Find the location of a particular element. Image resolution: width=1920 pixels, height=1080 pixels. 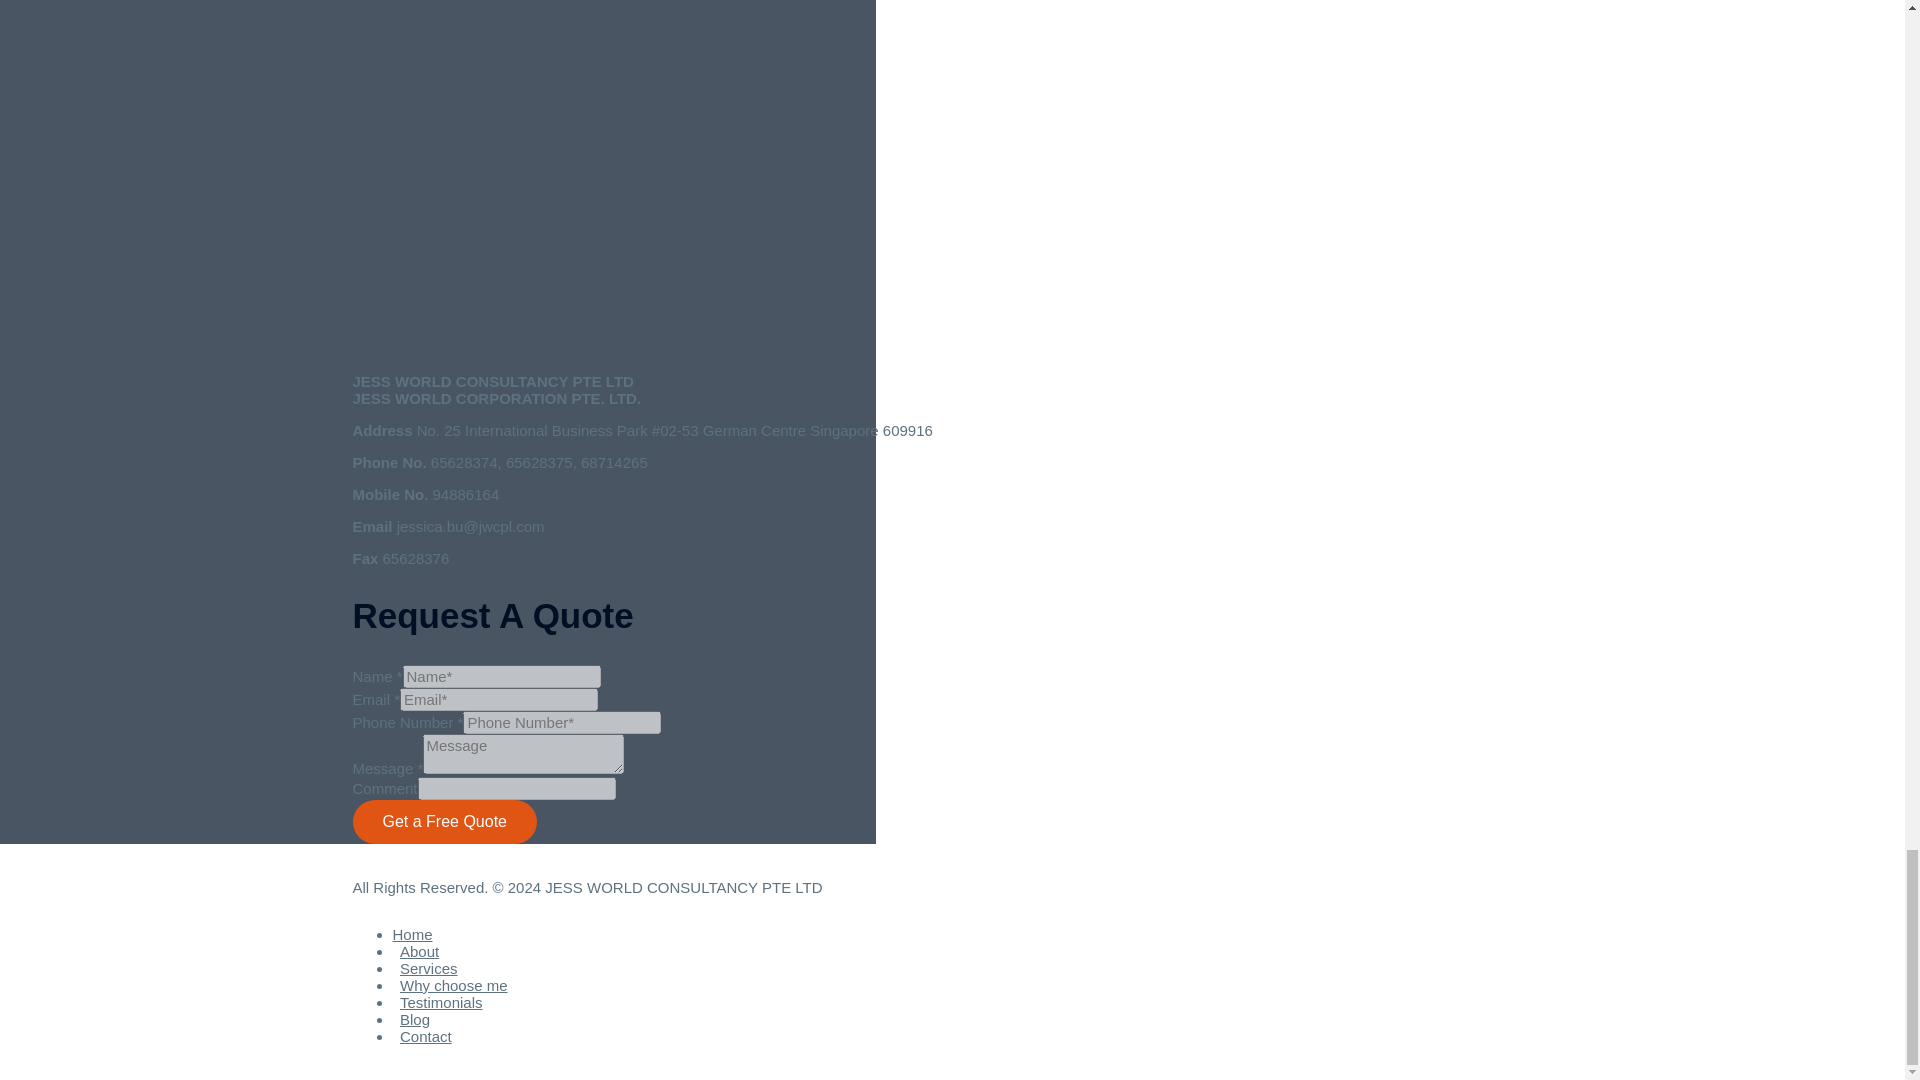

About is located at coordinates (418, 951).